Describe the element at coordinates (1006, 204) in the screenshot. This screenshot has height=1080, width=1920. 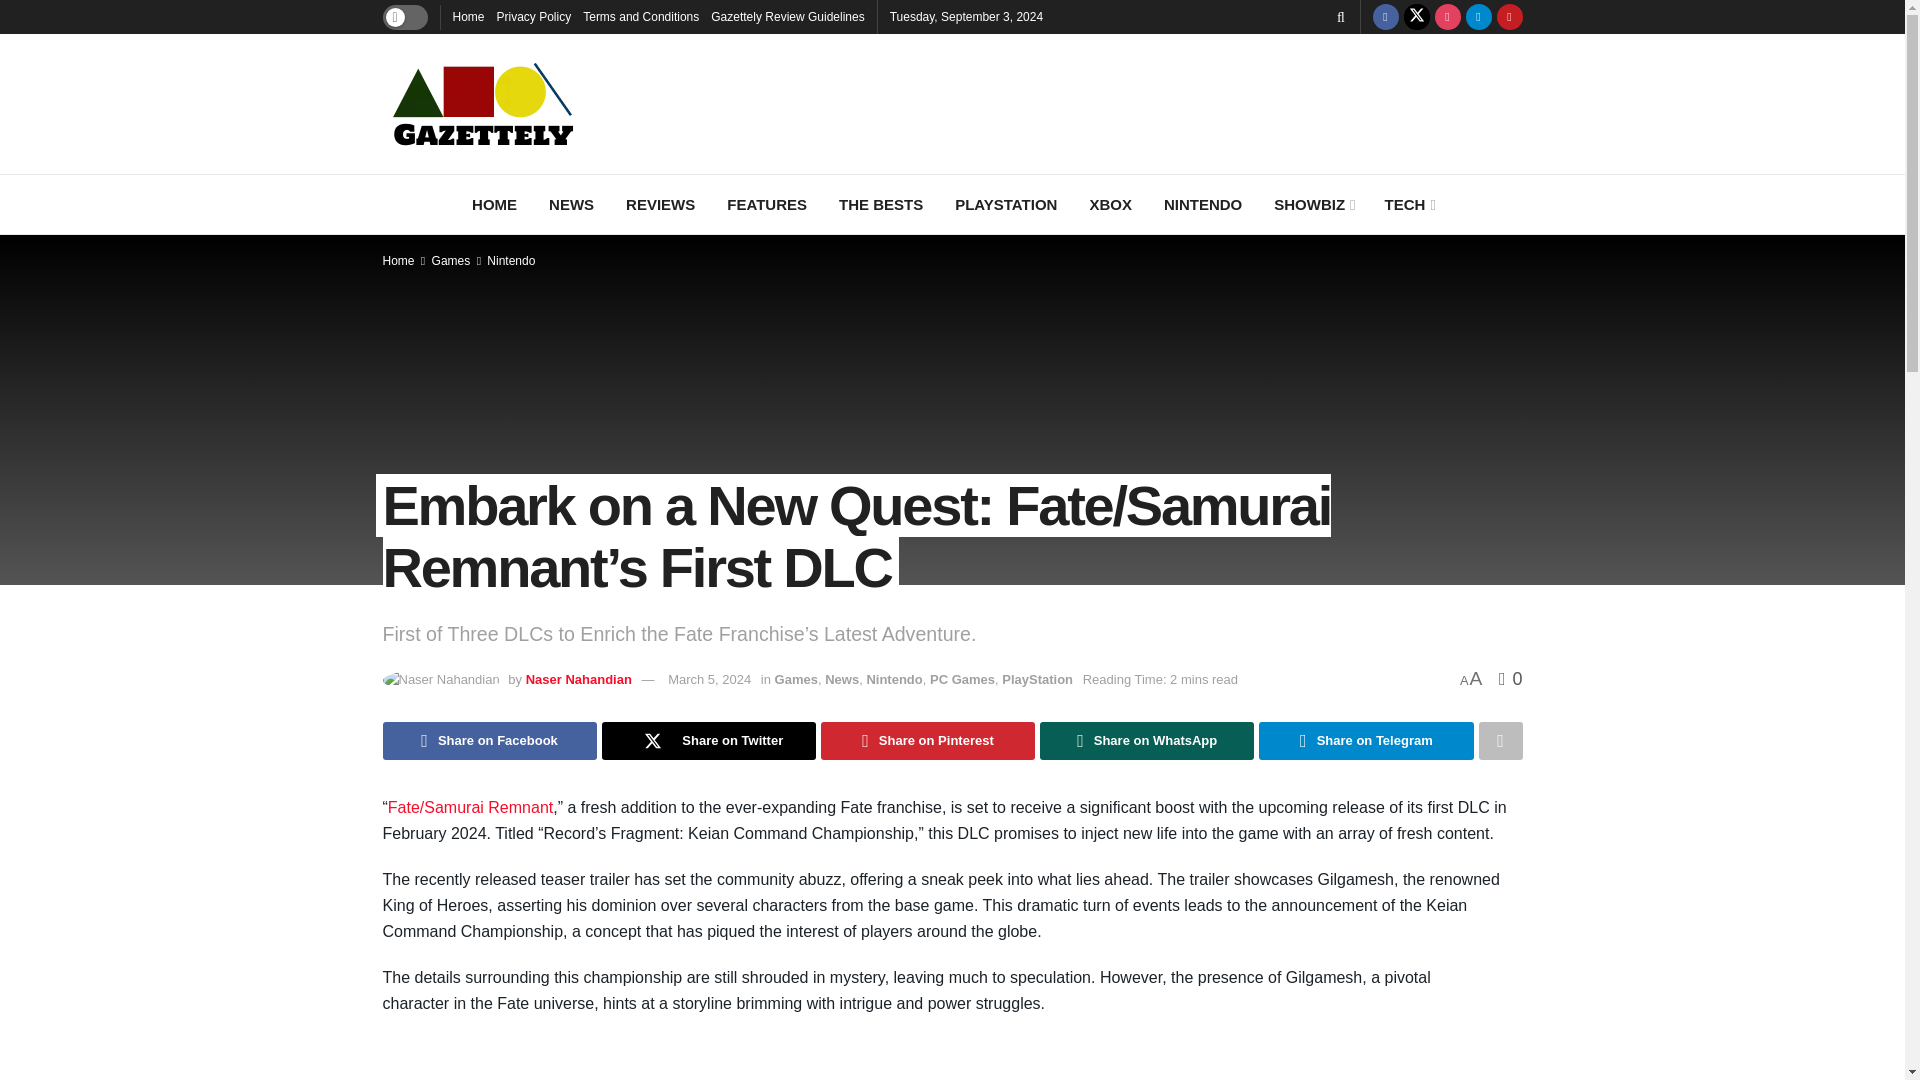
I see `PLAYSTATION` at that location.